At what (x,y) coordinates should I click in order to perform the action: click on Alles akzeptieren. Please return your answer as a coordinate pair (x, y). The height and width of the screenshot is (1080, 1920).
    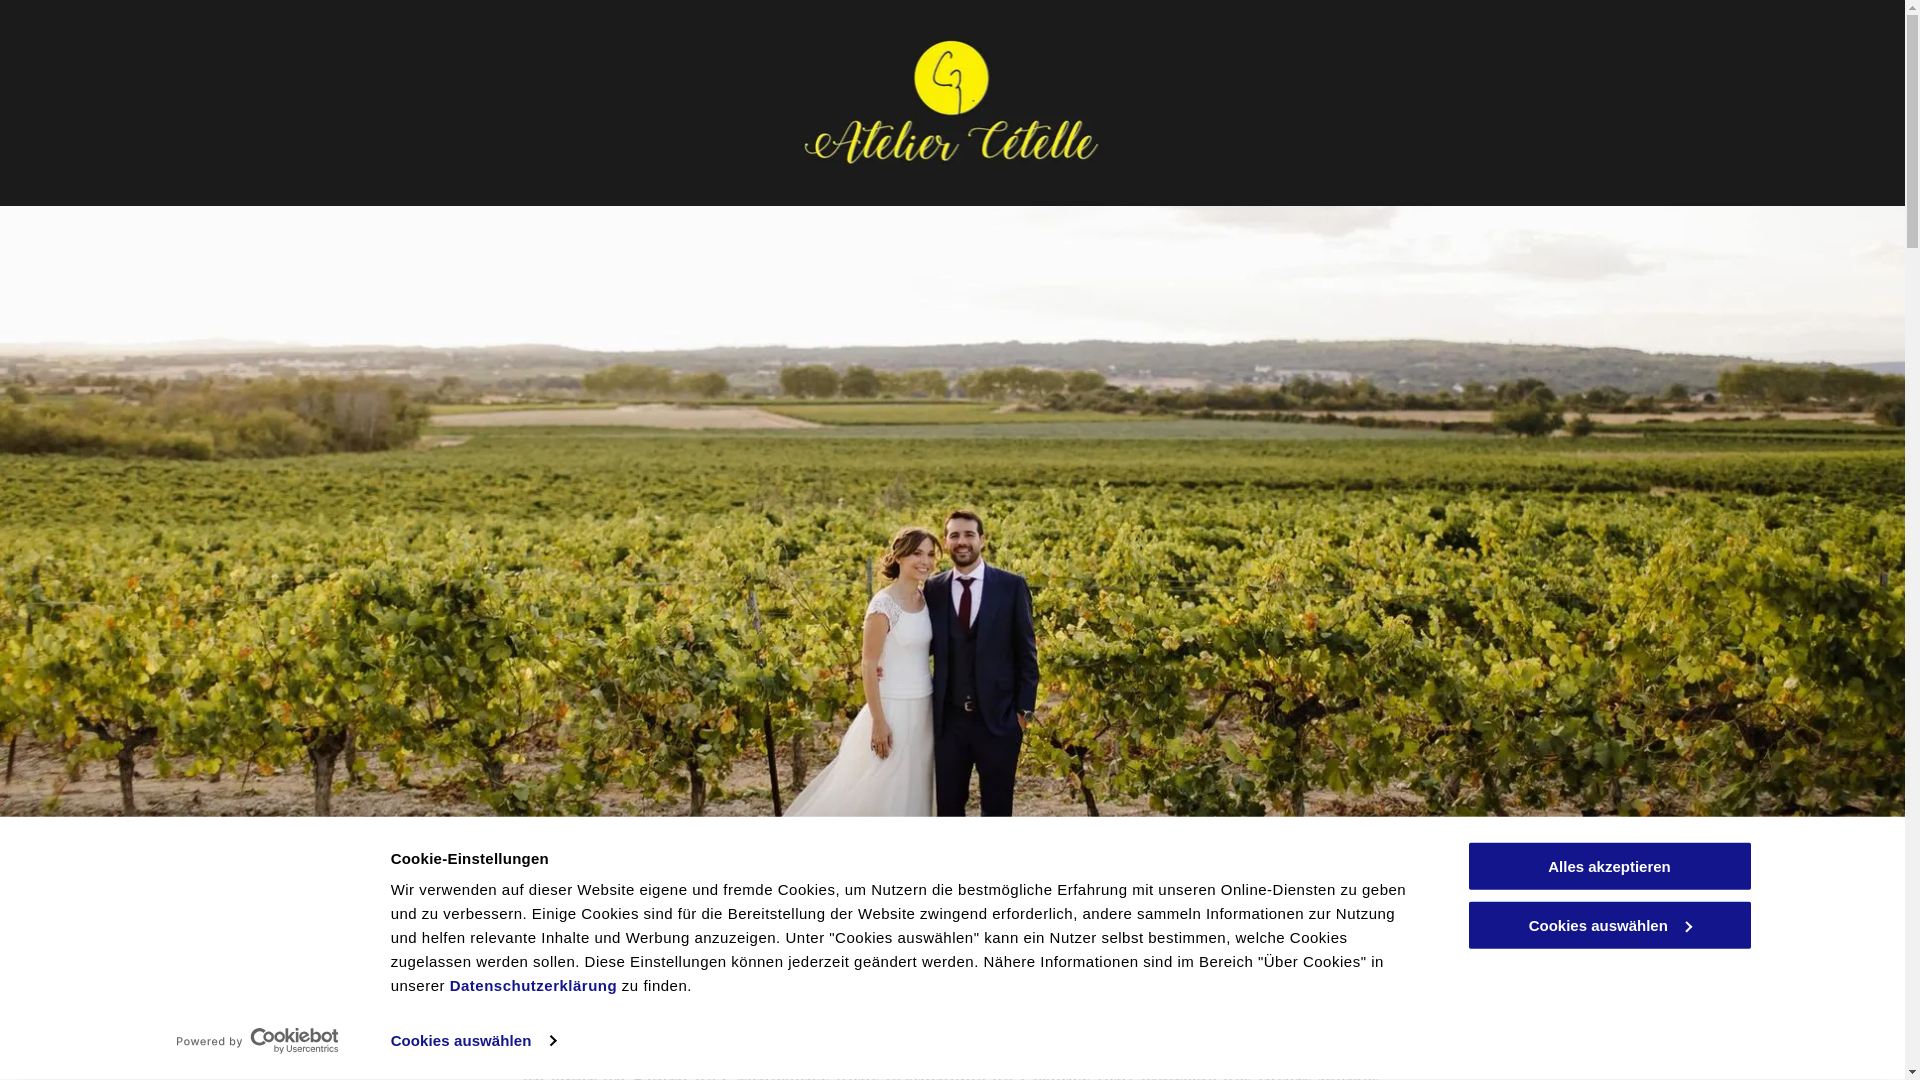
    Looking at the image, I should click on (1609, 866).